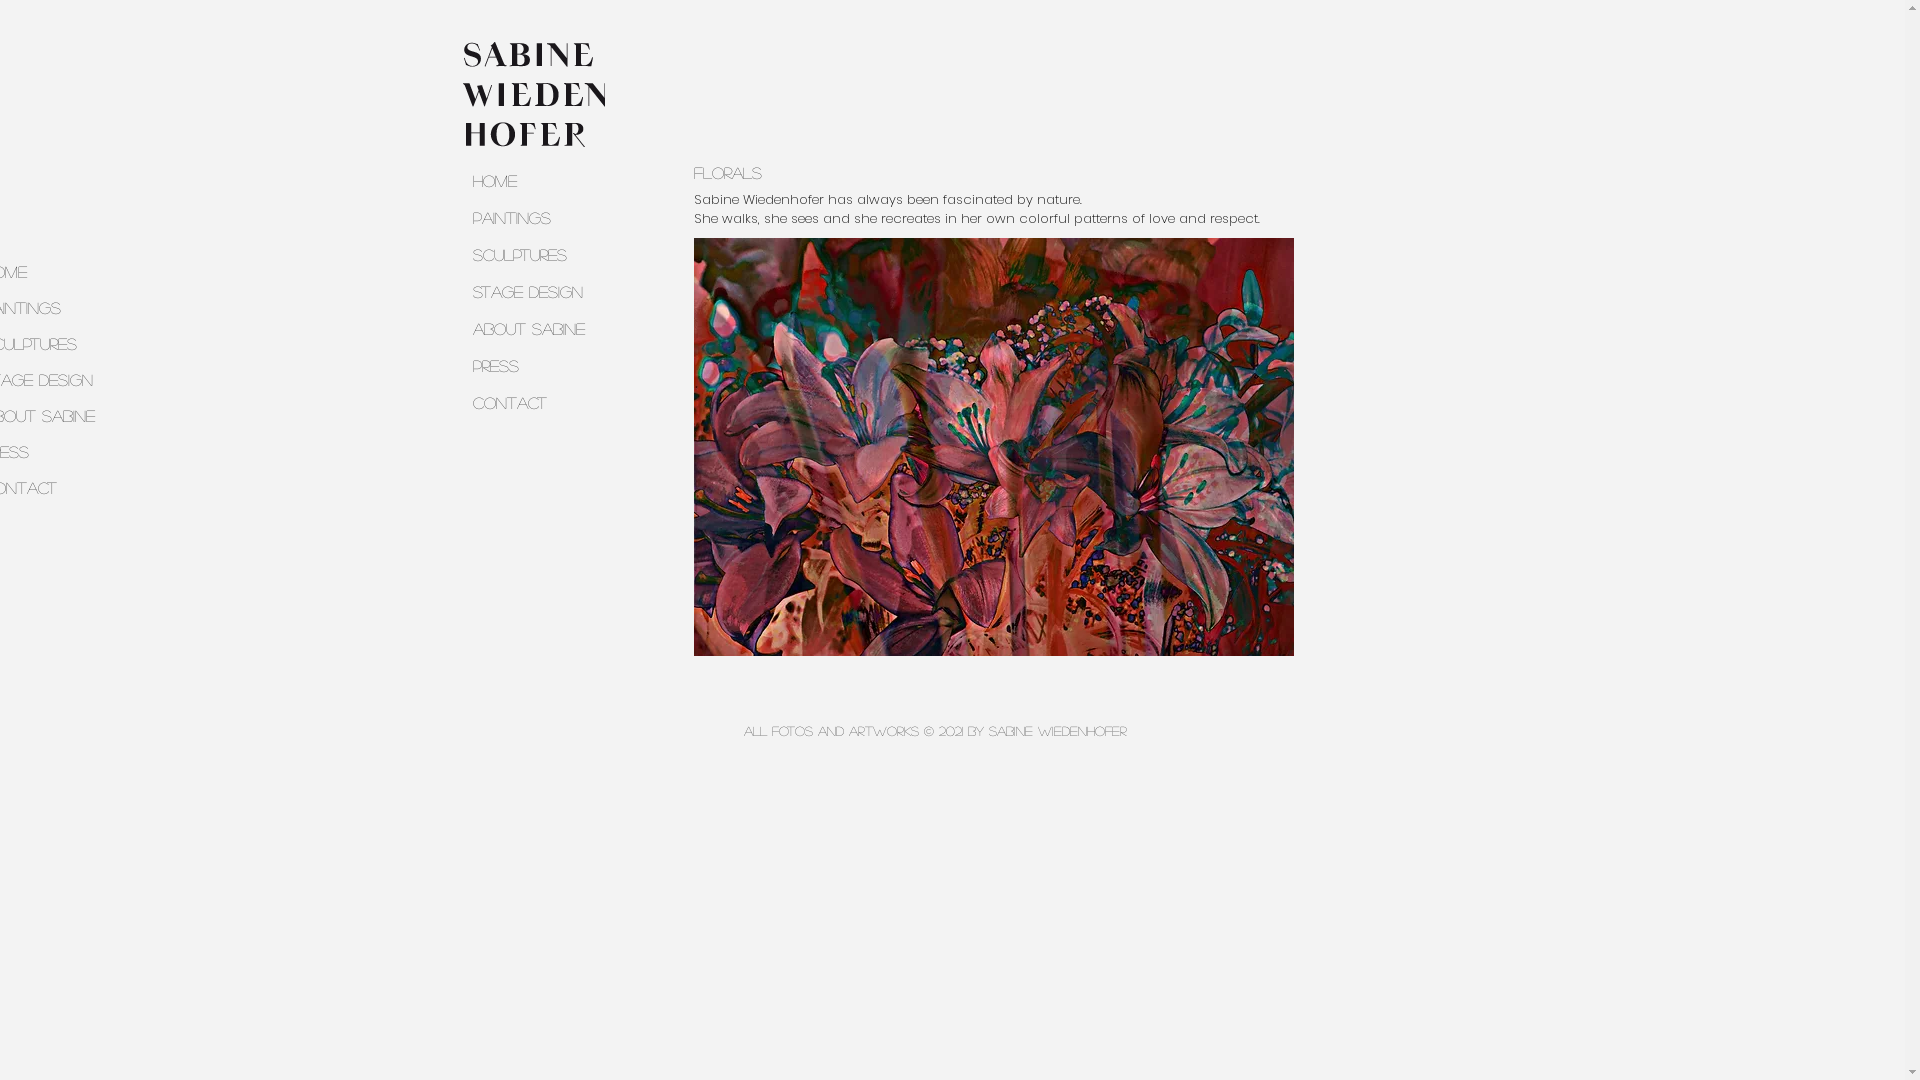 The image size is (1920, 1080). What do you see at coordinates (550, 180) in the screenshot?
I see `Home` at bounding box center [550, 180].